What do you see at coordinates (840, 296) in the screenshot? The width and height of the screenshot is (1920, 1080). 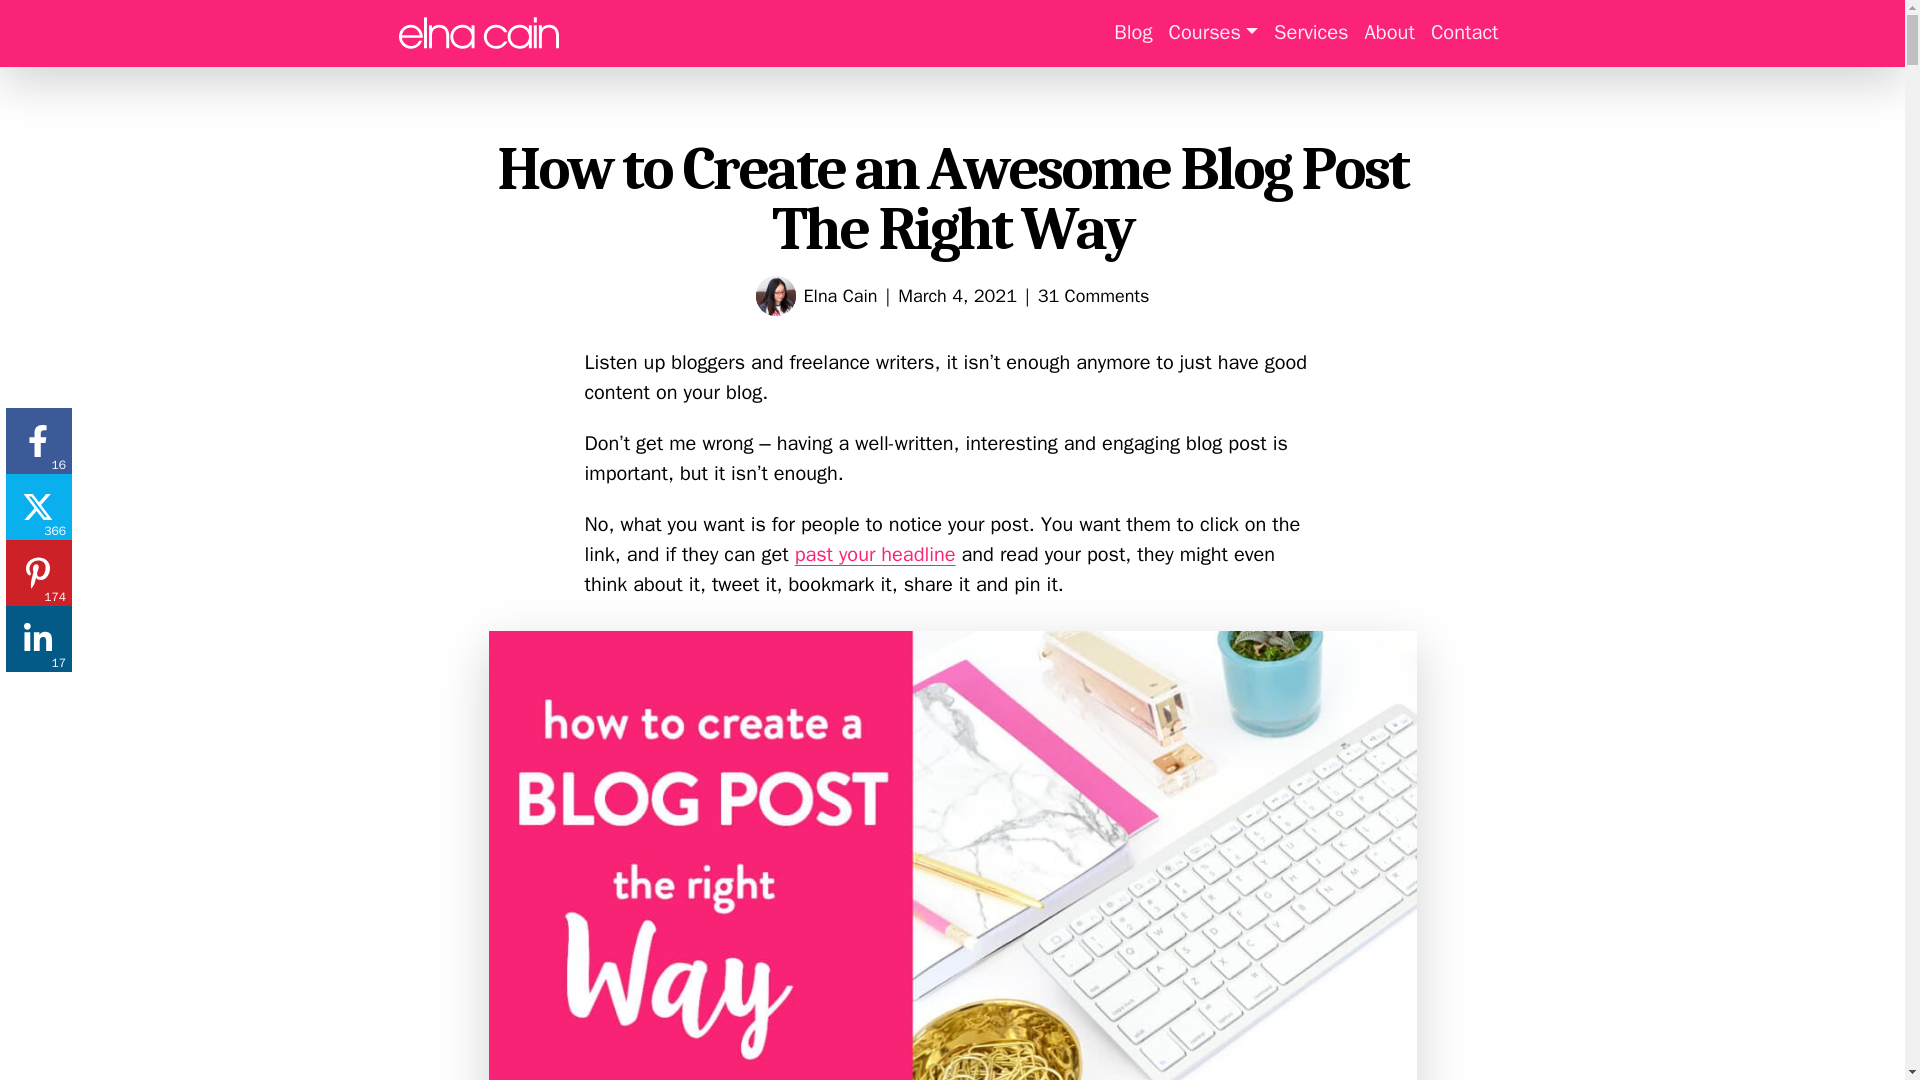 I see `Elna Cain` at bounding box center [840, 296].